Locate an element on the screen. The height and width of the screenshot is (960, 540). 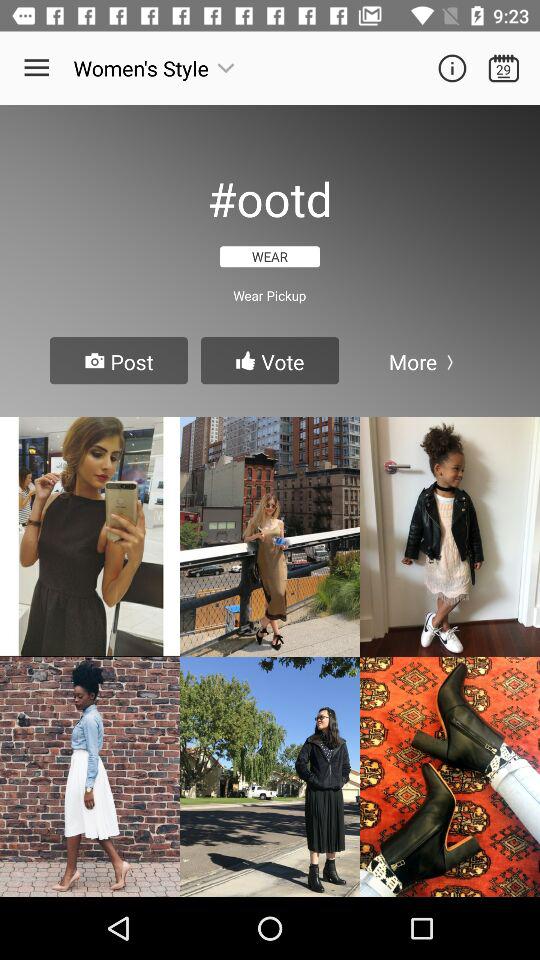
go to information tab is located at coordinates (452, 68).